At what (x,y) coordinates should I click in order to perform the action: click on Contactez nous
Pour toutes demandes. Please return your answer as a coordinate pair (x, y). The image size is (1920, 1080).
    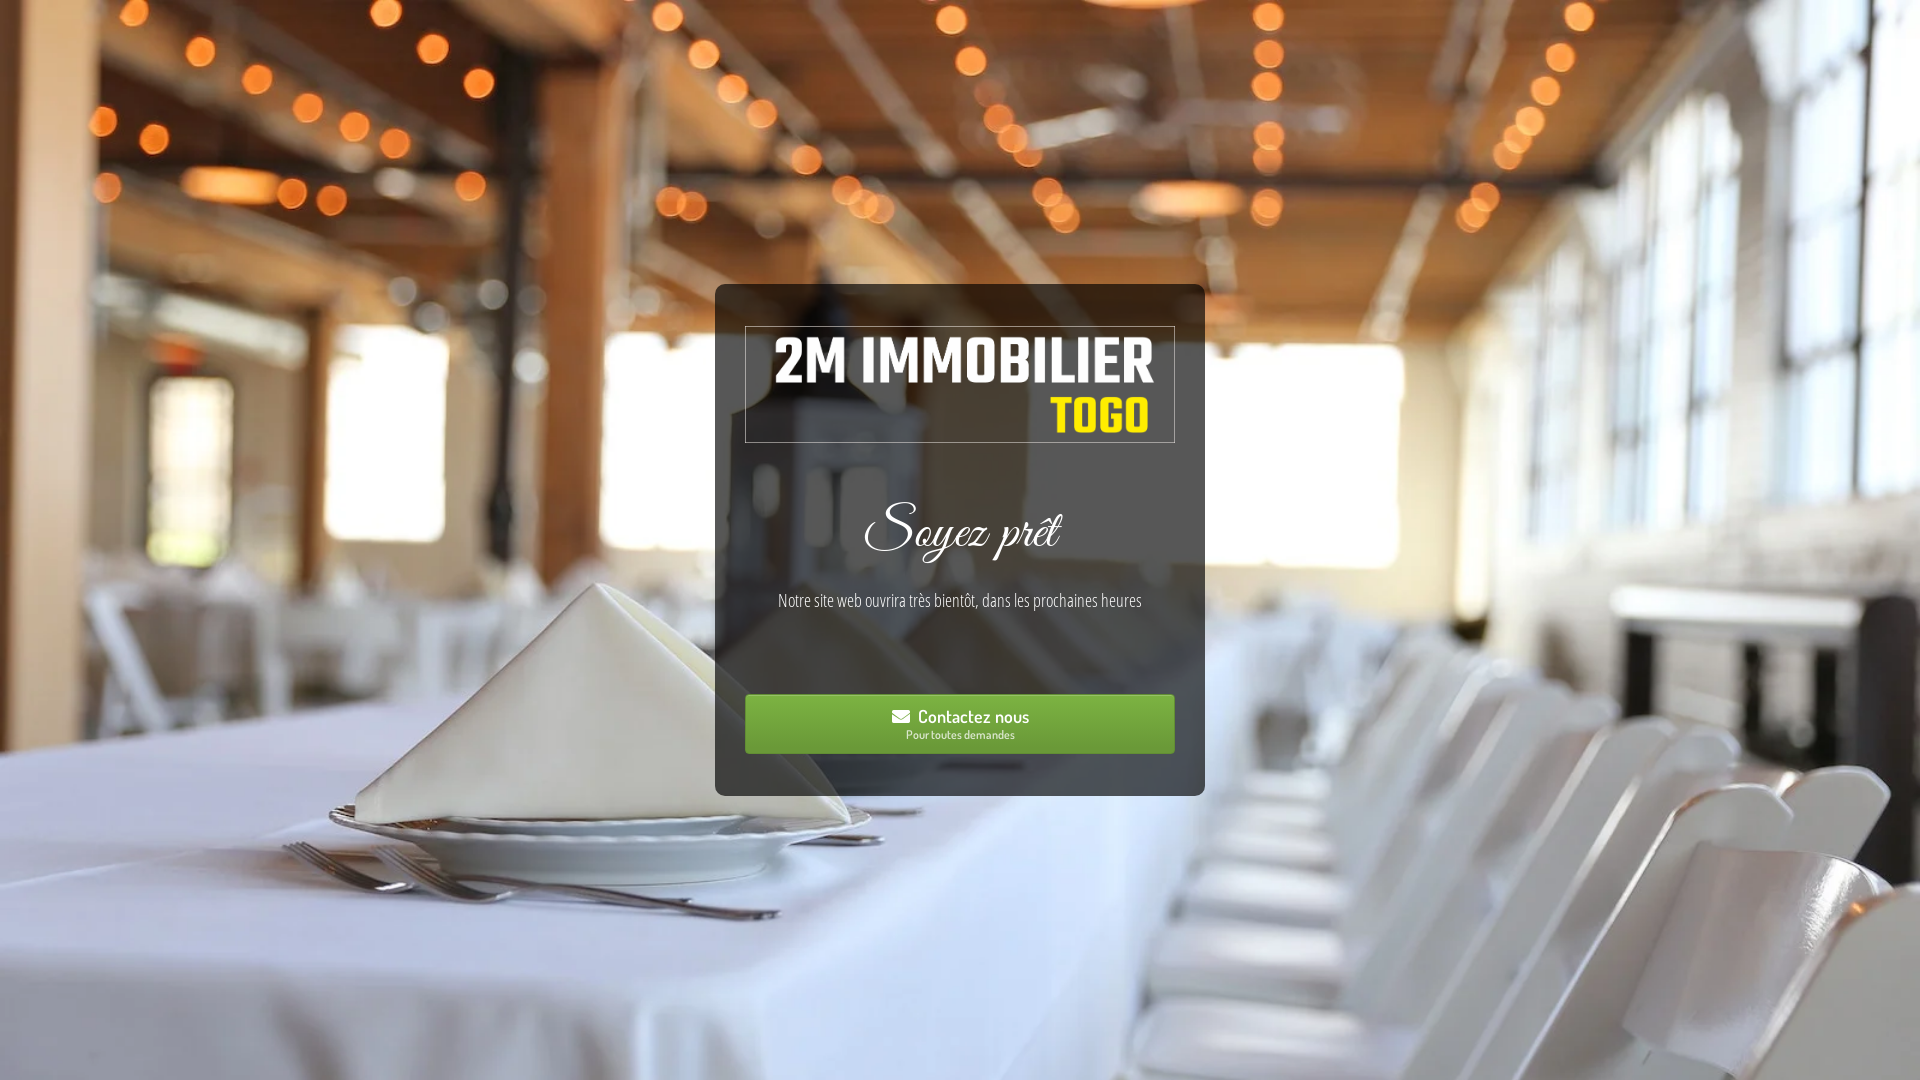
    Looking at the image, I should click on (960, 724).